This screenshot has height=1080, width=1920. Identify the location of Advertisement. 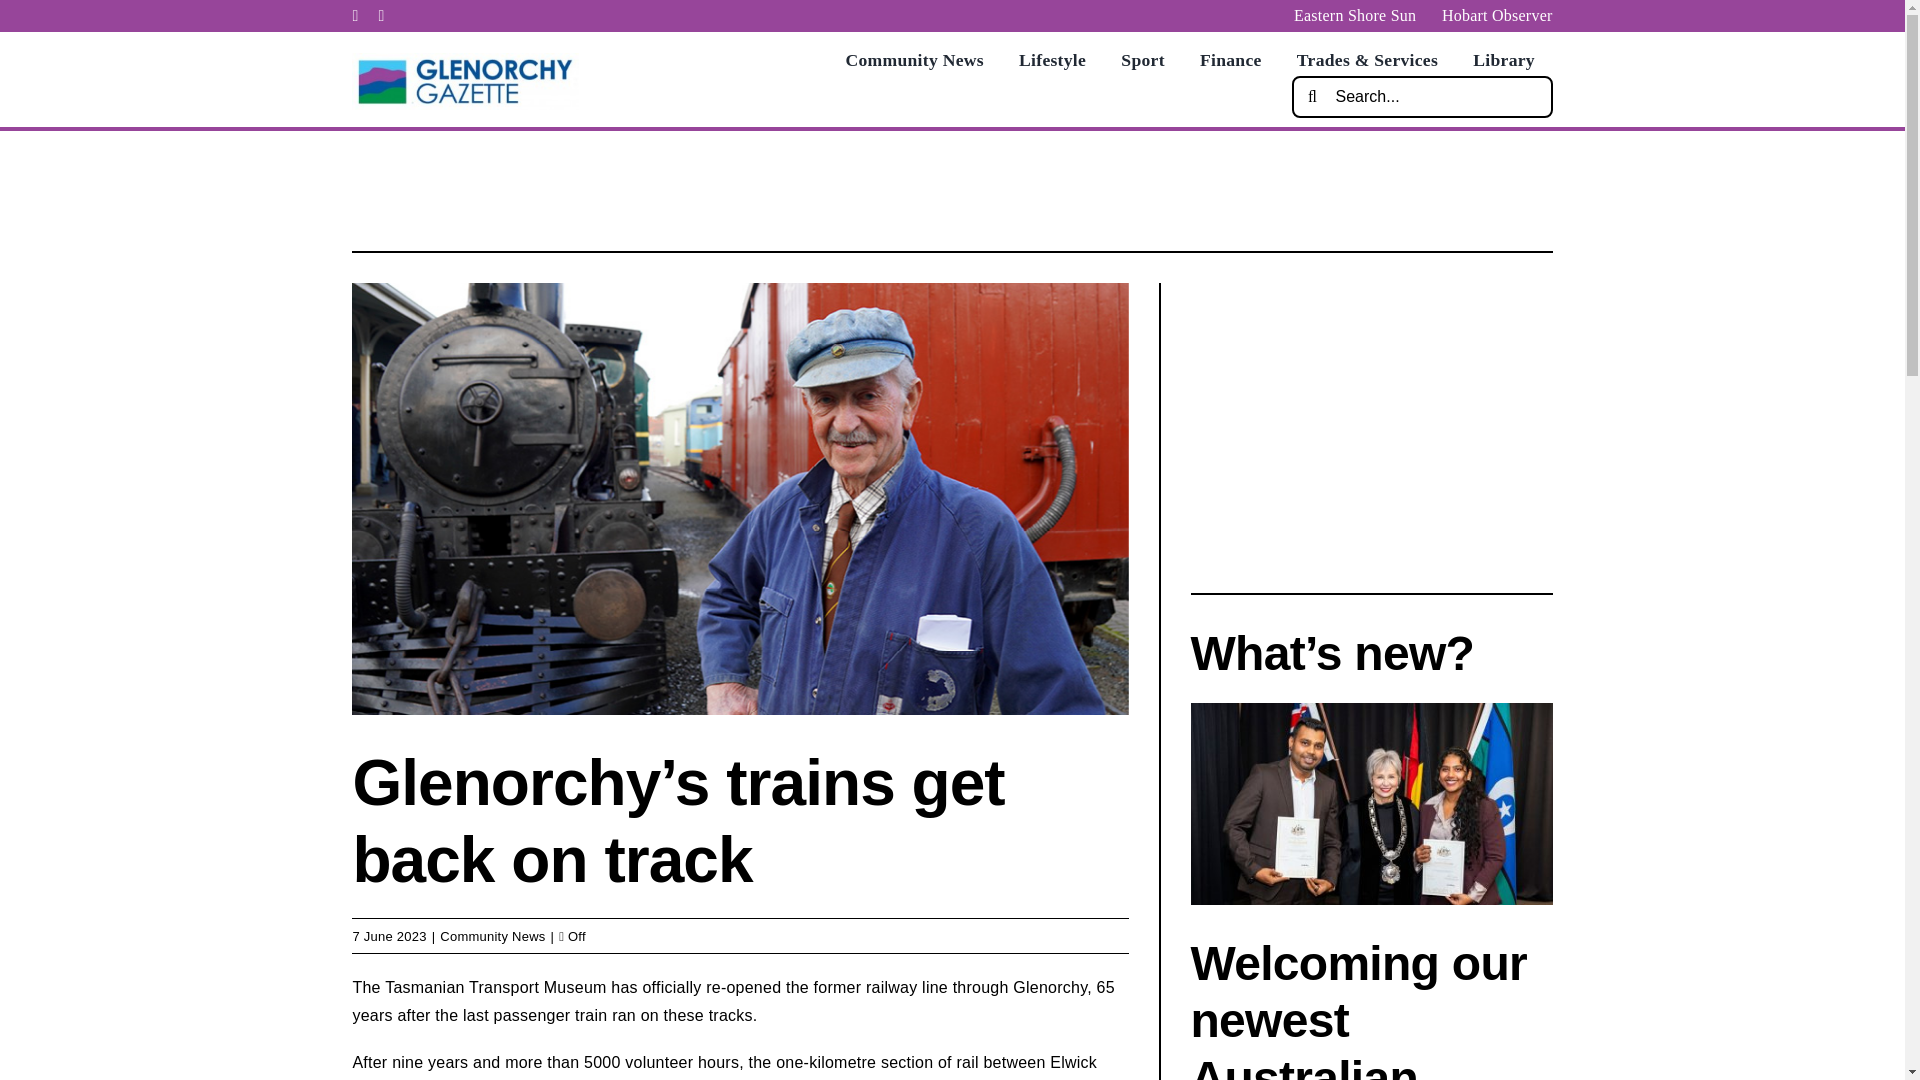
(951, 186).